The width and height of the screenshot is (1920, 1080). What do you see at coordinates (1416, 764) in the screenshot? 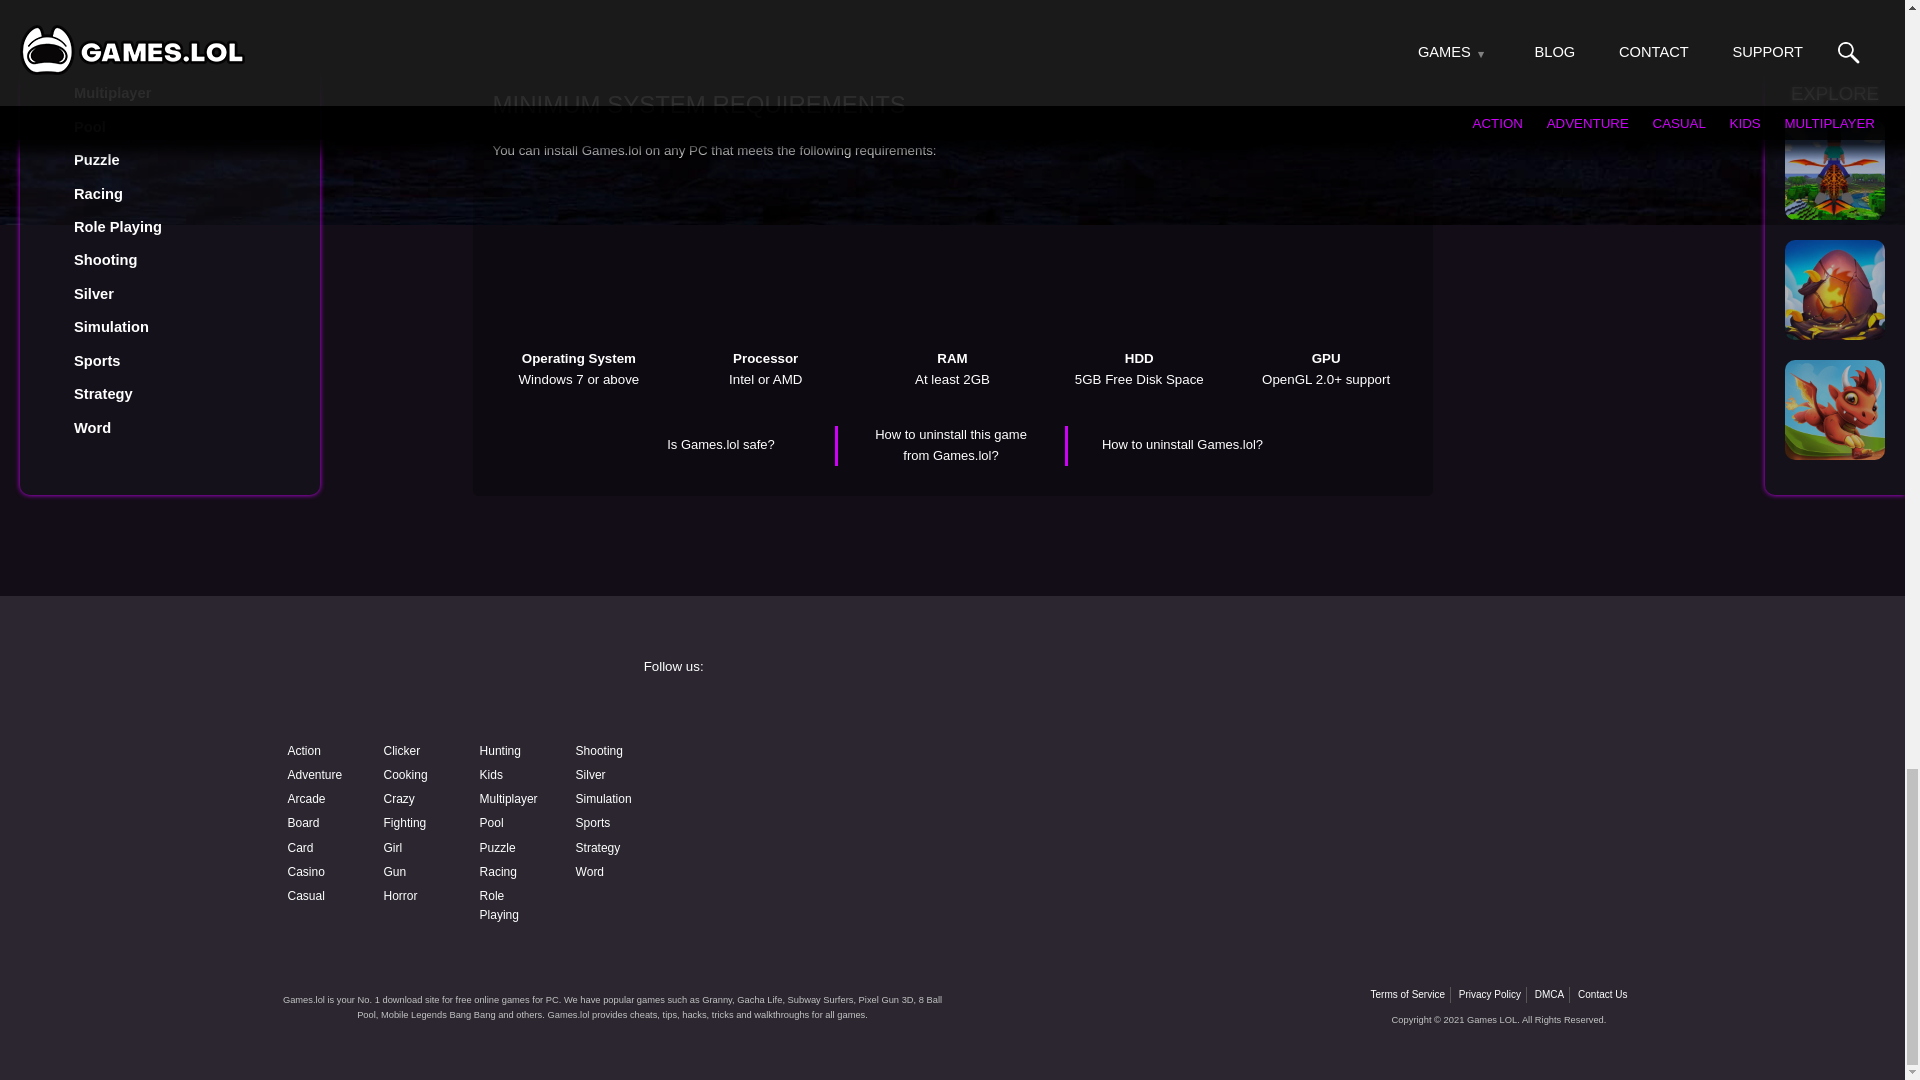
I see `Pinterest` at bounding box center [1416, 764].